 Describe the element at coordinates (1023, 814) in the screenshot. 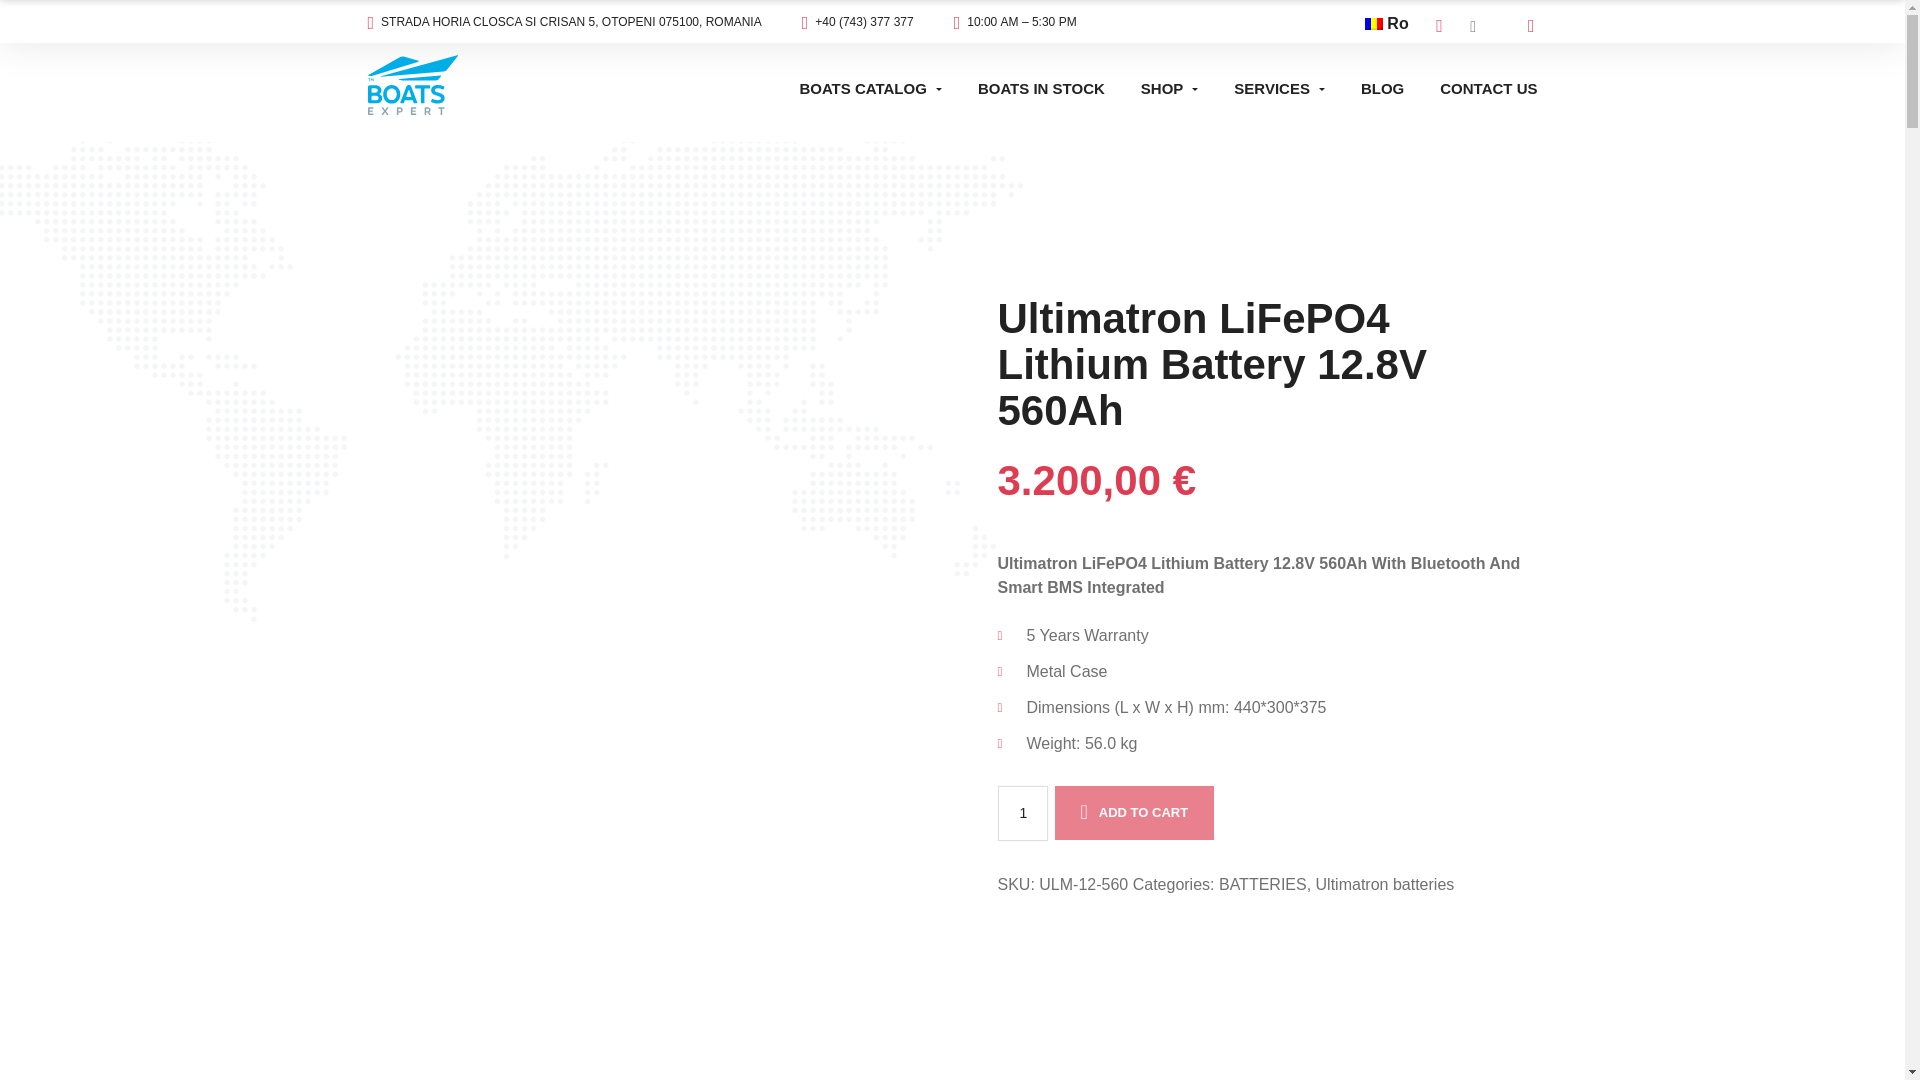

I see `1` at that location.